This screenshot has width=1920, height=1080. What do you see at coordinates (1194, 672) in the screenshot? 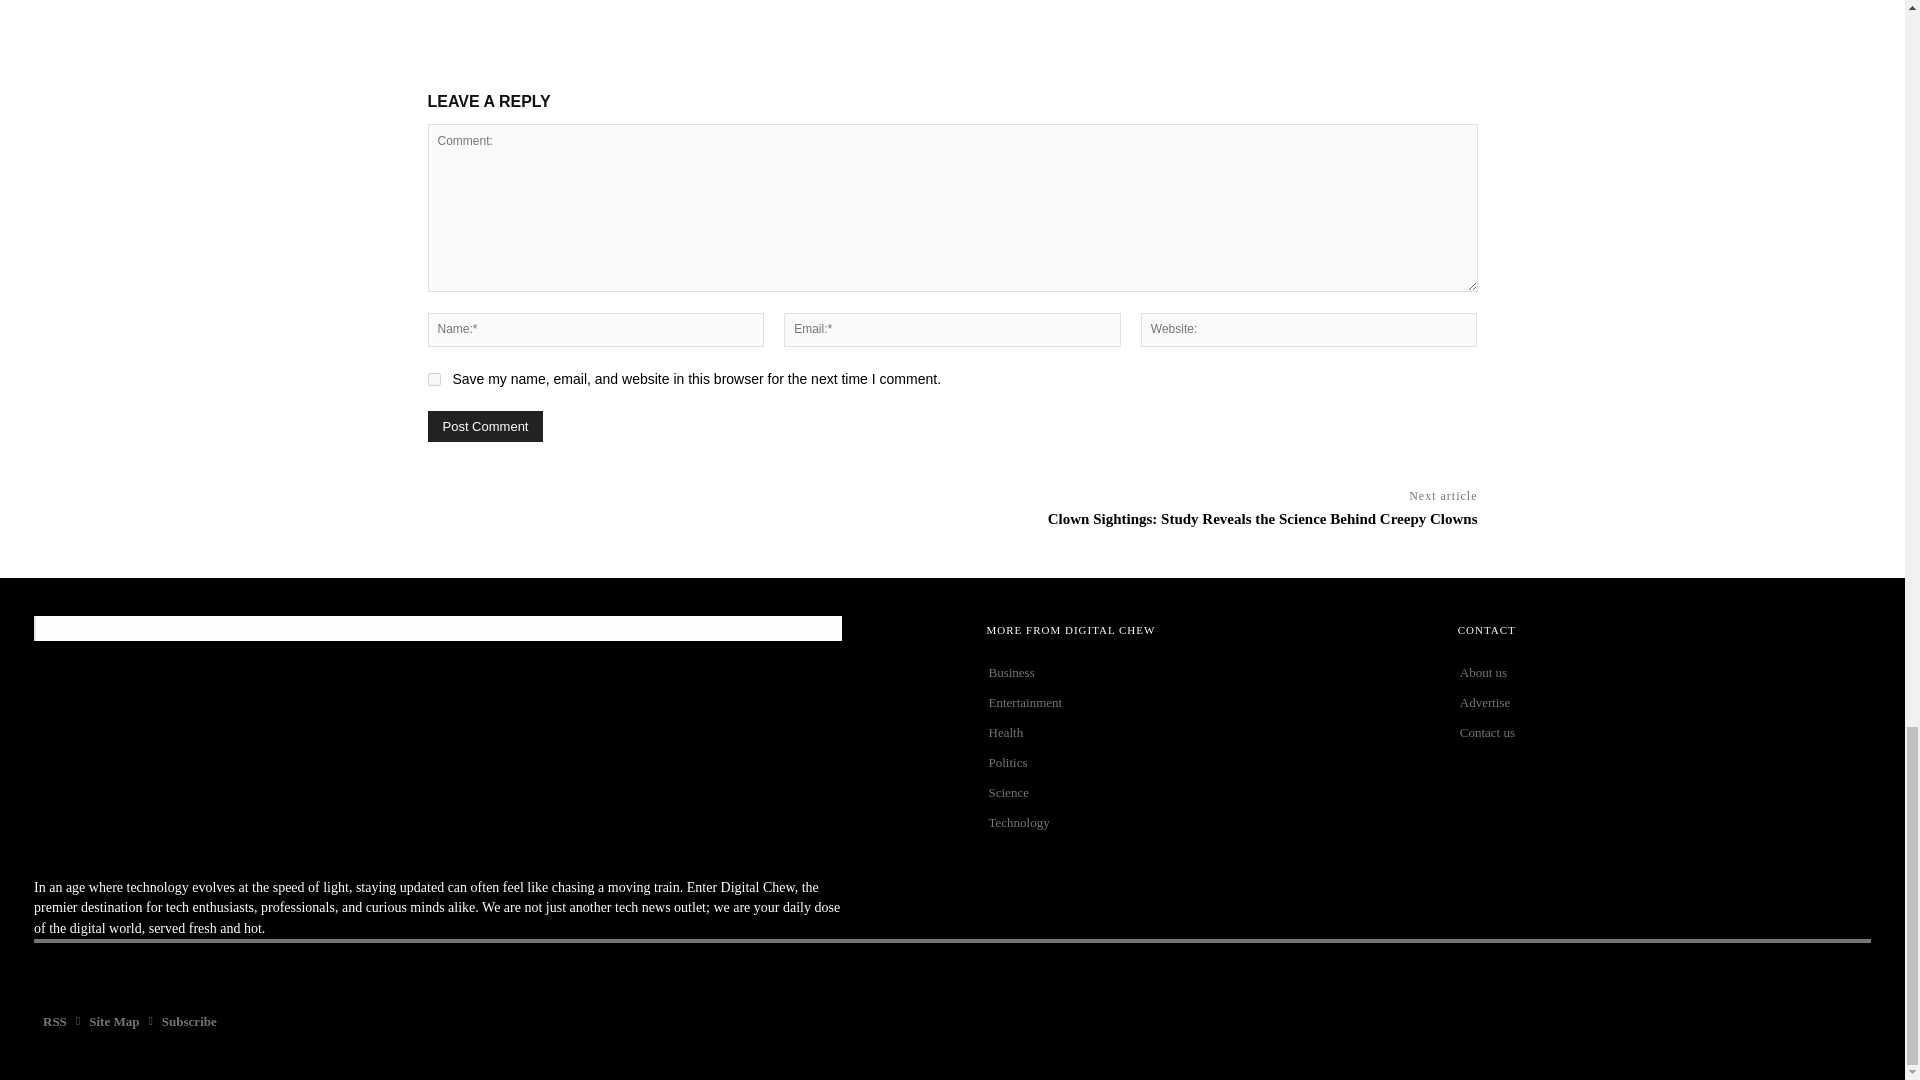
I see `Business` at bounding box center [1194, 672].